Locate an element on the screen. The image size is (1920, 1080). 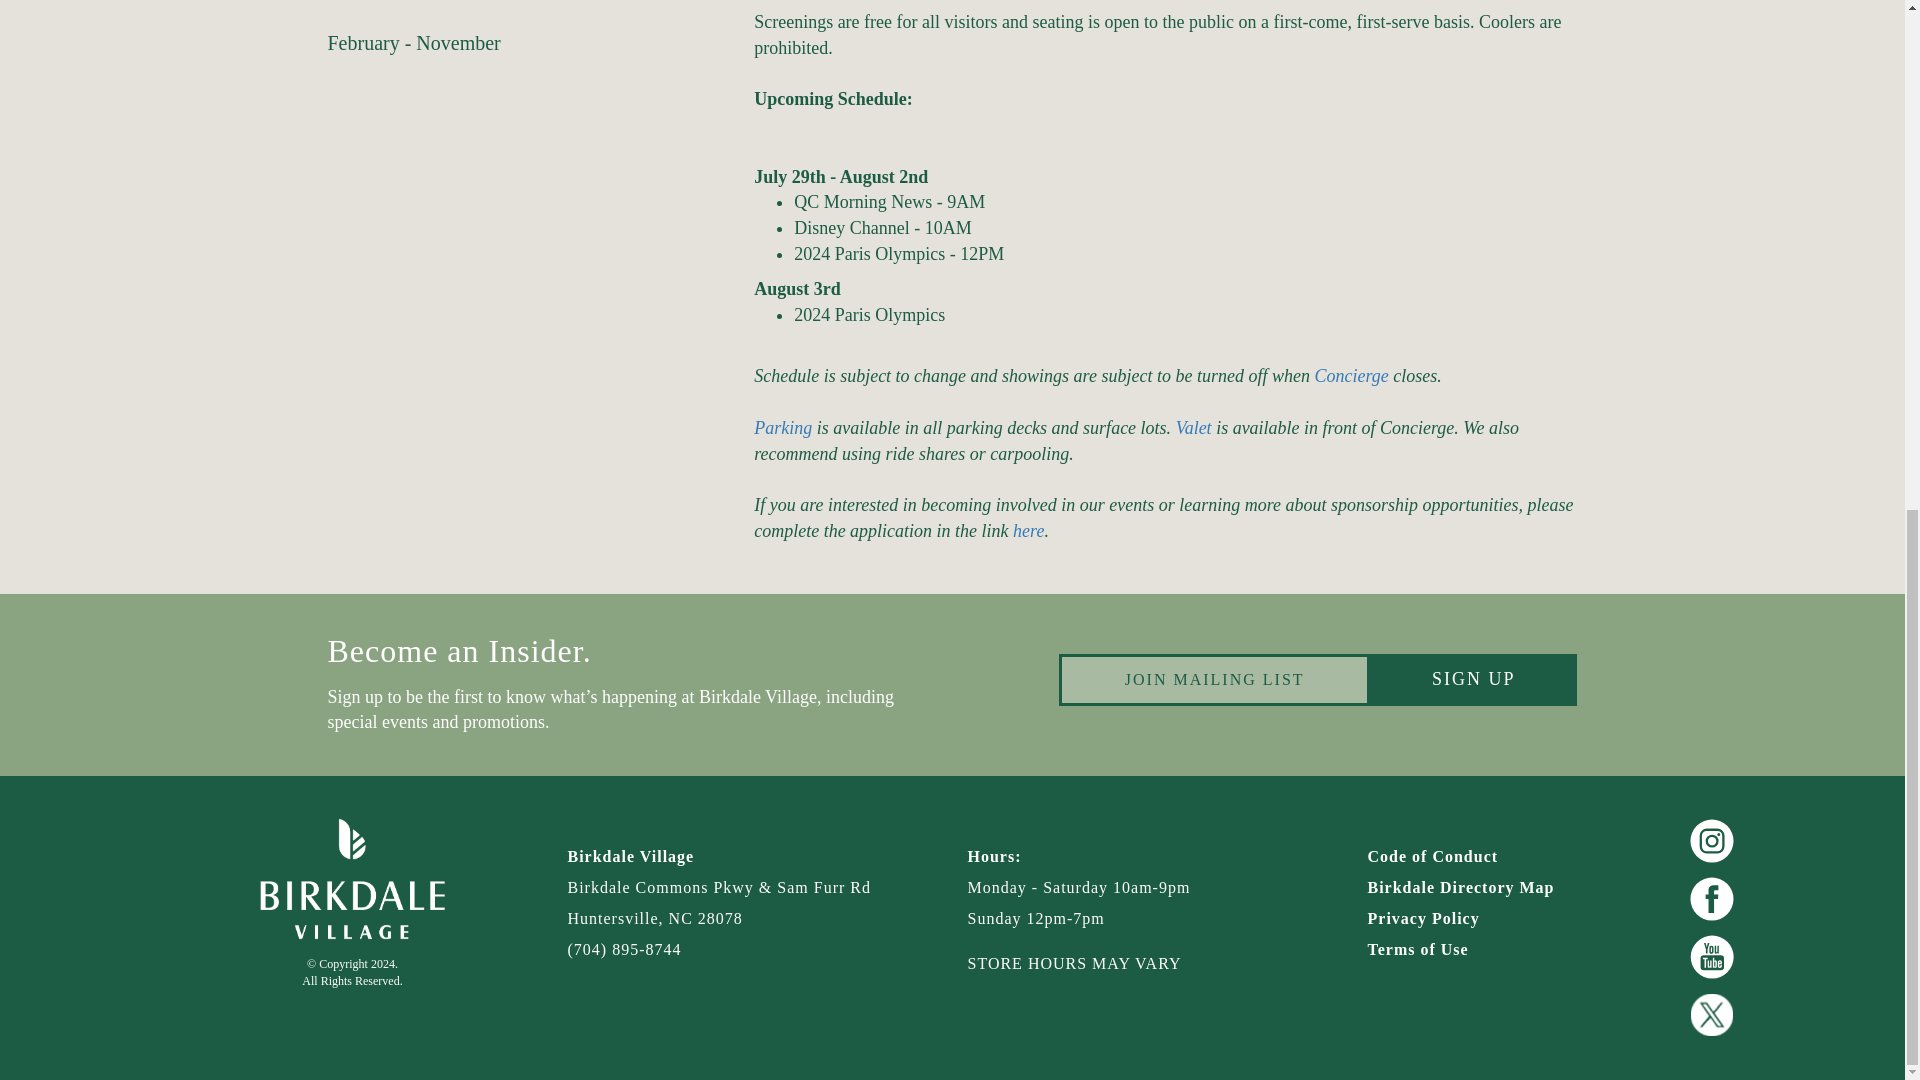
YouTube is located at coordinates (1712, 956).